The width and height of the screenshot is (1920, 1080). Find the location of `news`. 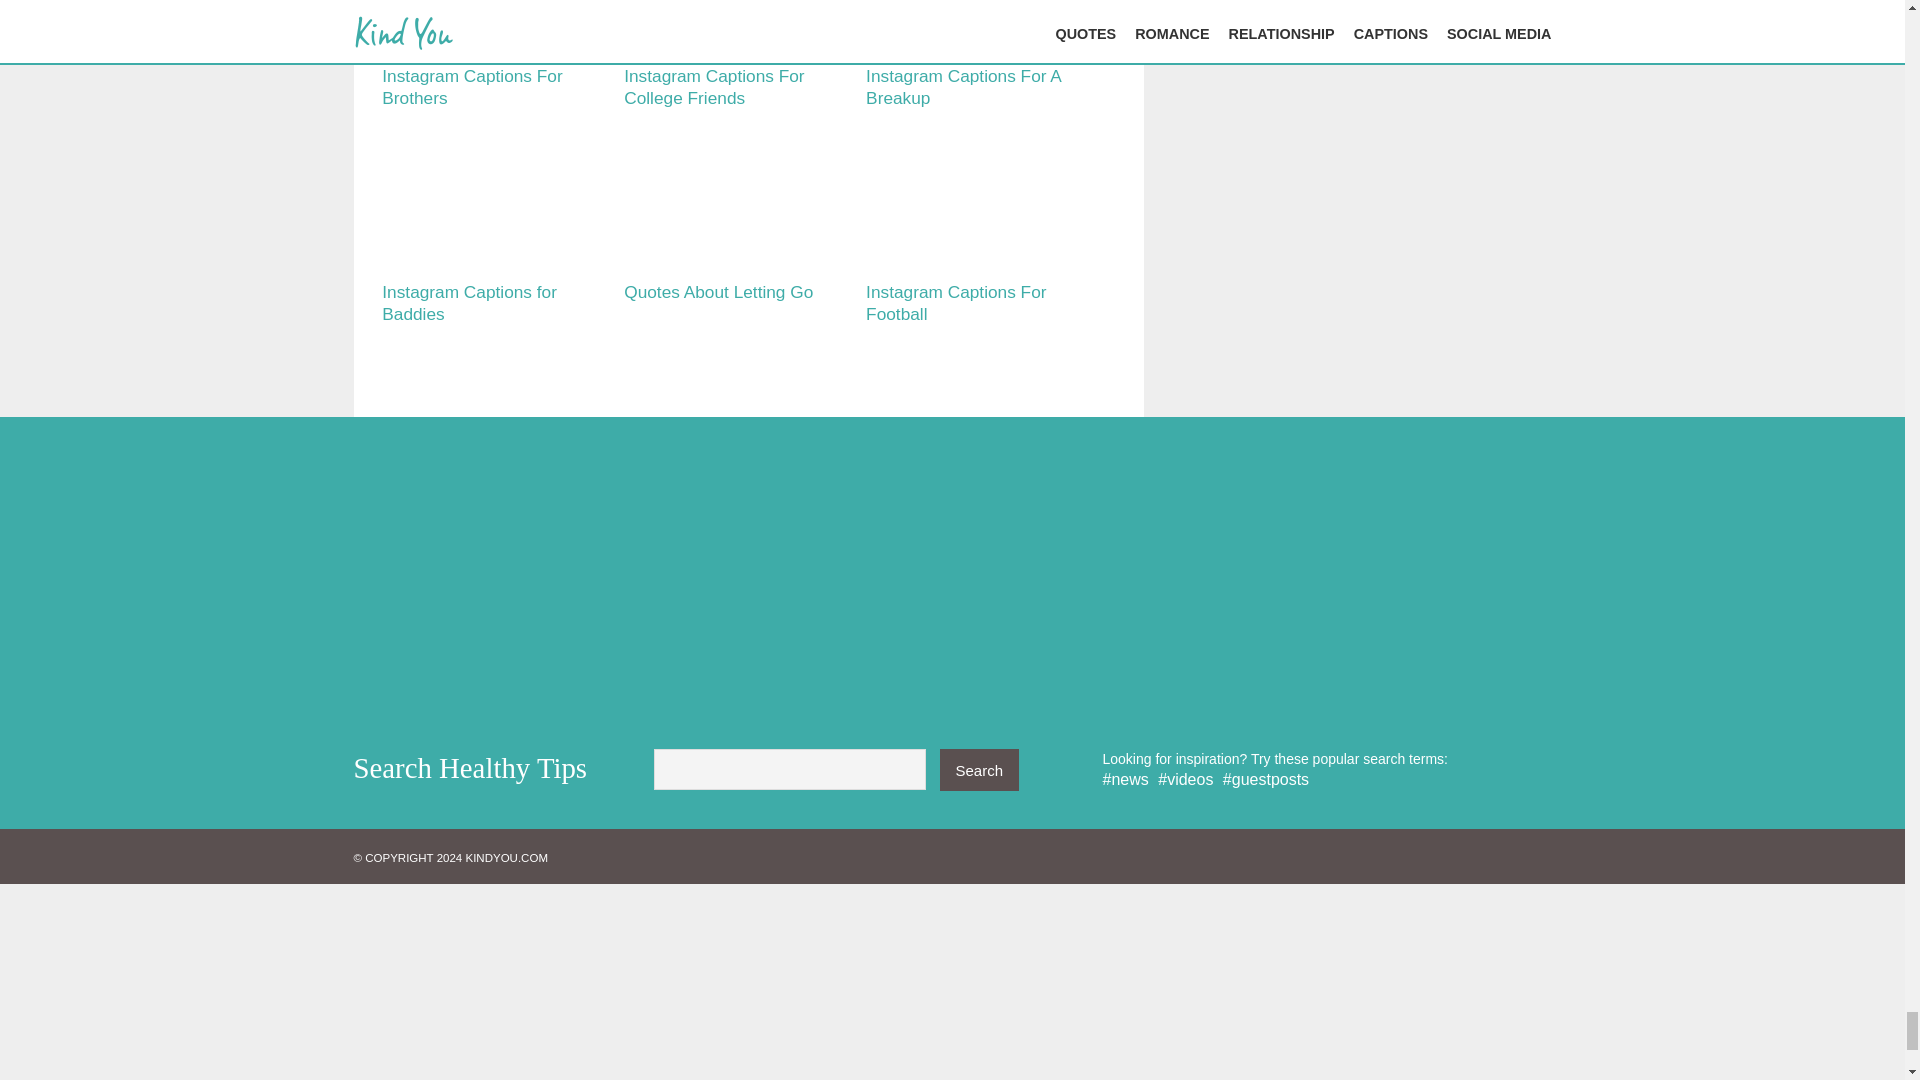

news is located at coordinates (1125, 780).